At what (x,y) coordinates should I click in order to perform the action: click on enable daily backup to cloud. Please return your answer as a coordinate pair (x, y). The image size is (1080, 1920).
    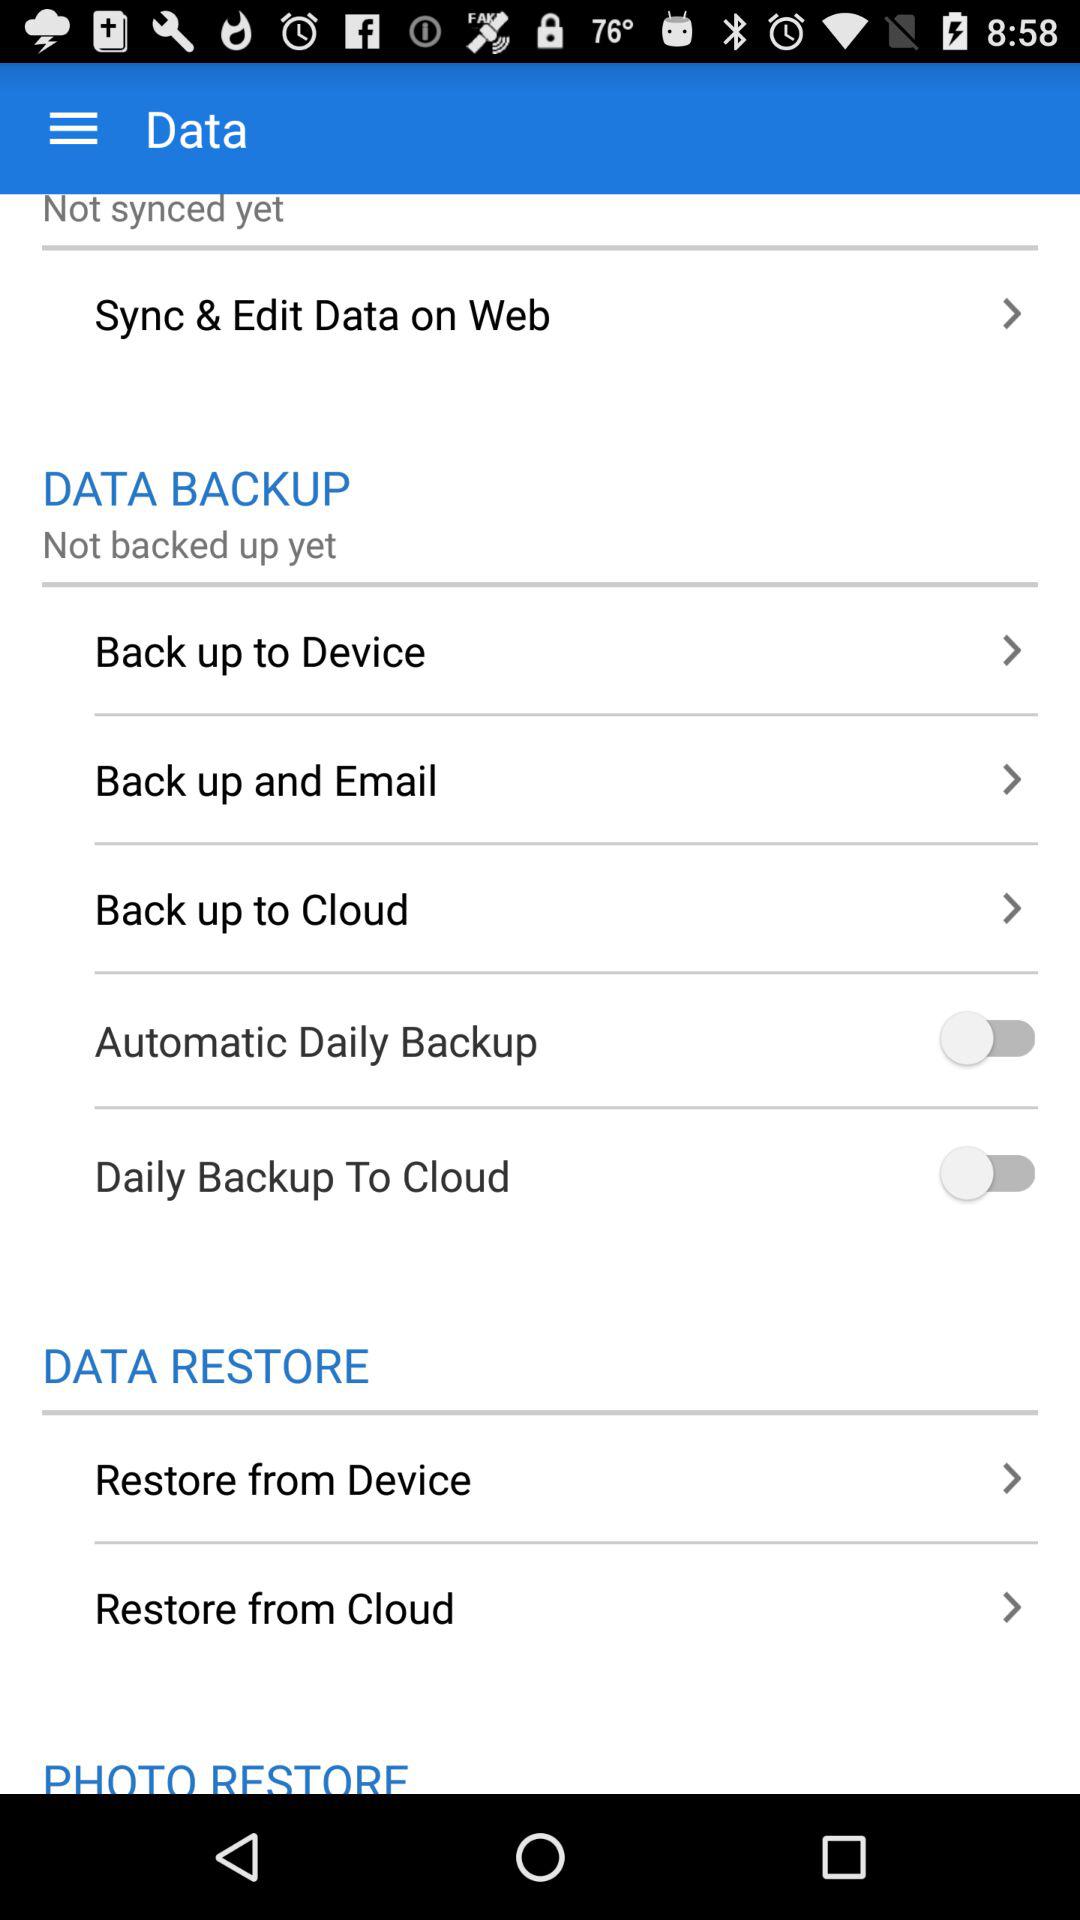
    Looking at the image, I should click on (986, 1174).